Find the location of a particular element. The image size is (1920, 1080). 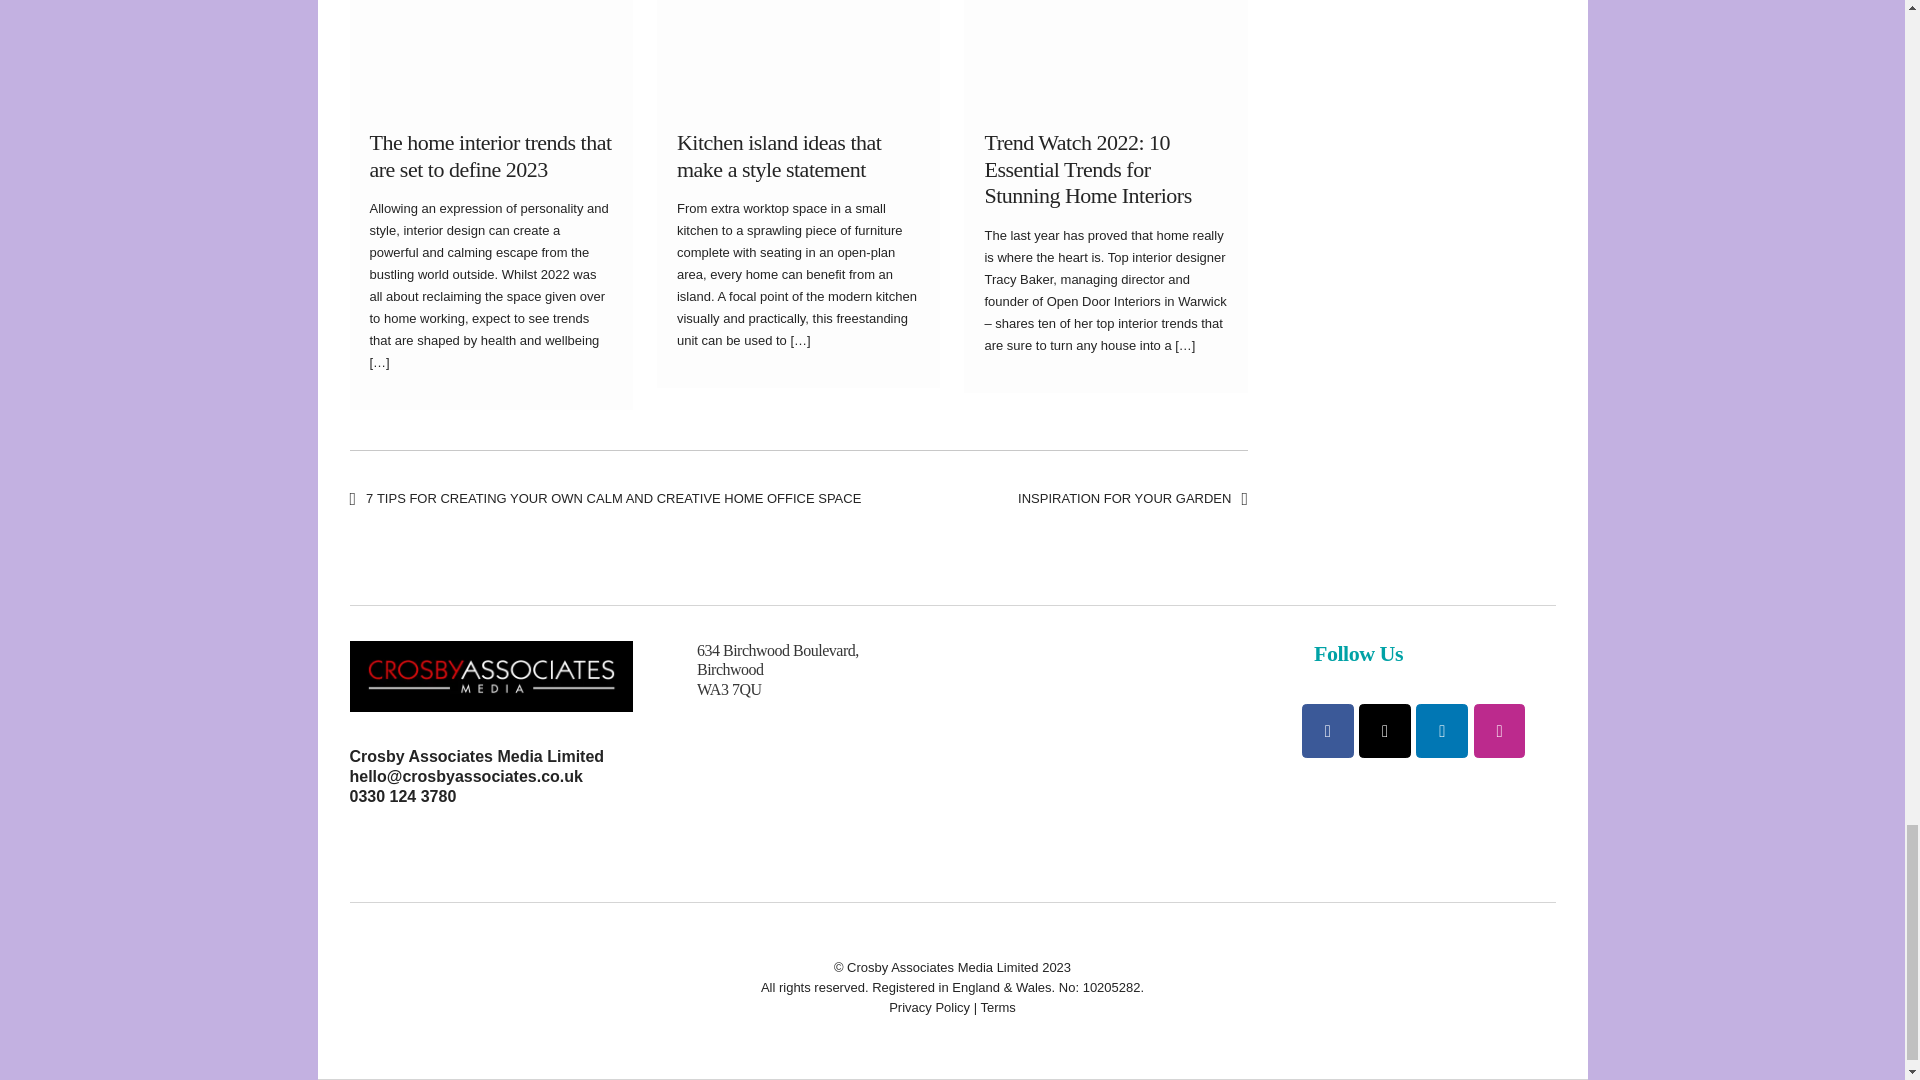

Kitchen island ideas that make a style statement is located at coordinates (779, 155).